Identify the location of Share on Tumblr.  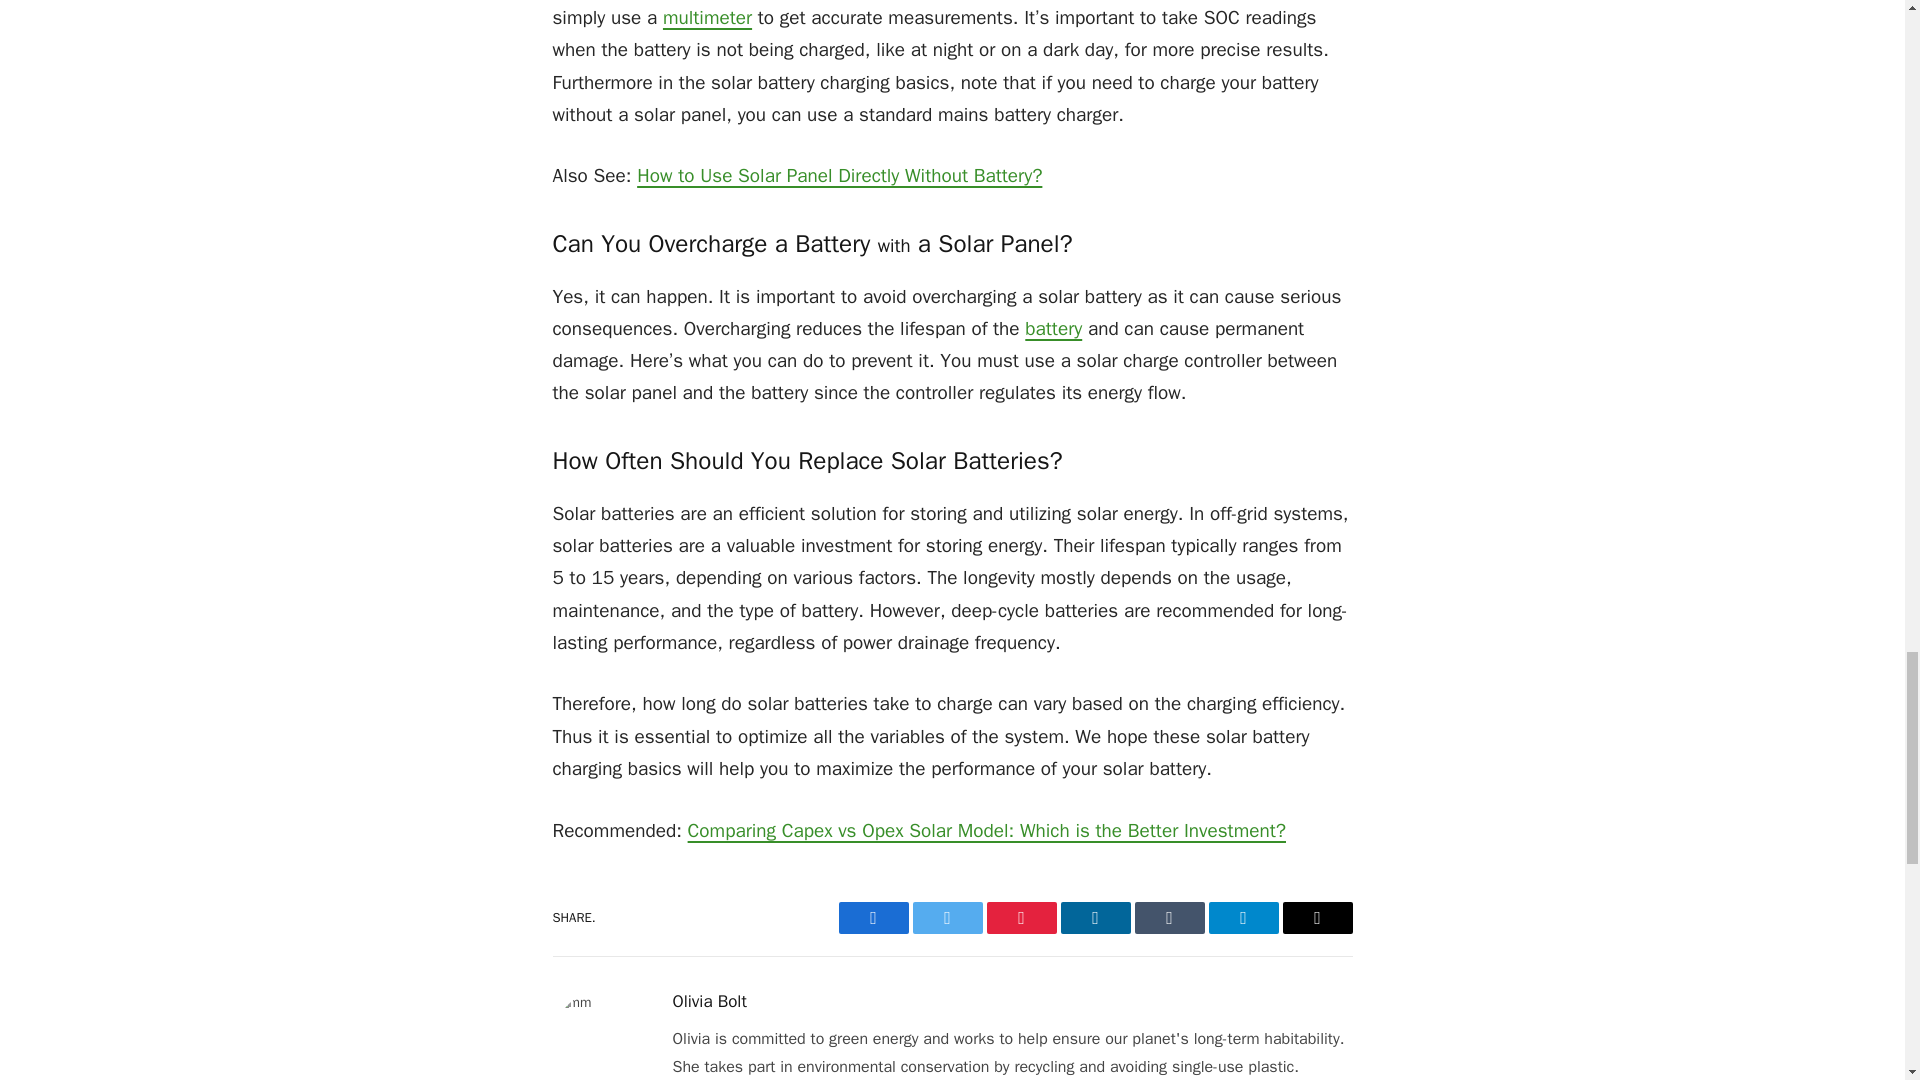
(1168, 918).